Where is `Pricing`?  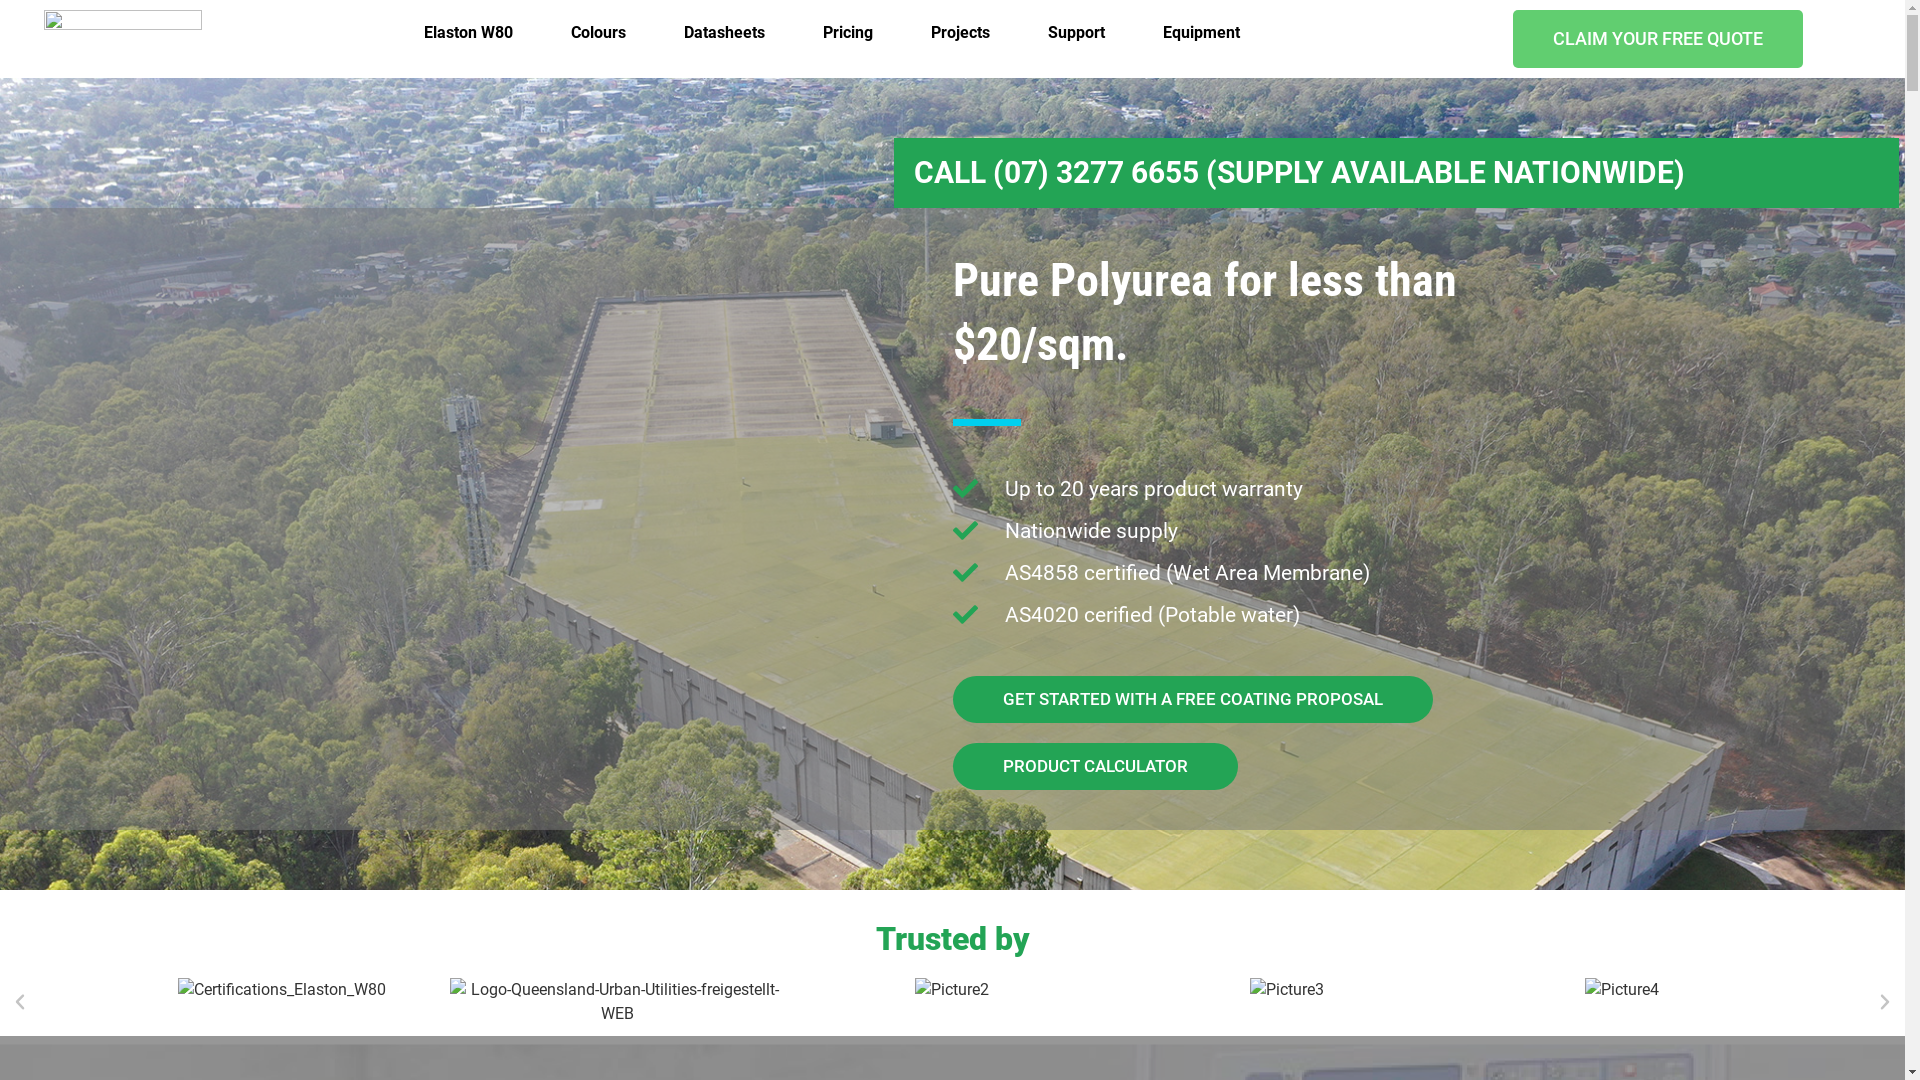
Pricing is located at coordinates (848, 33).